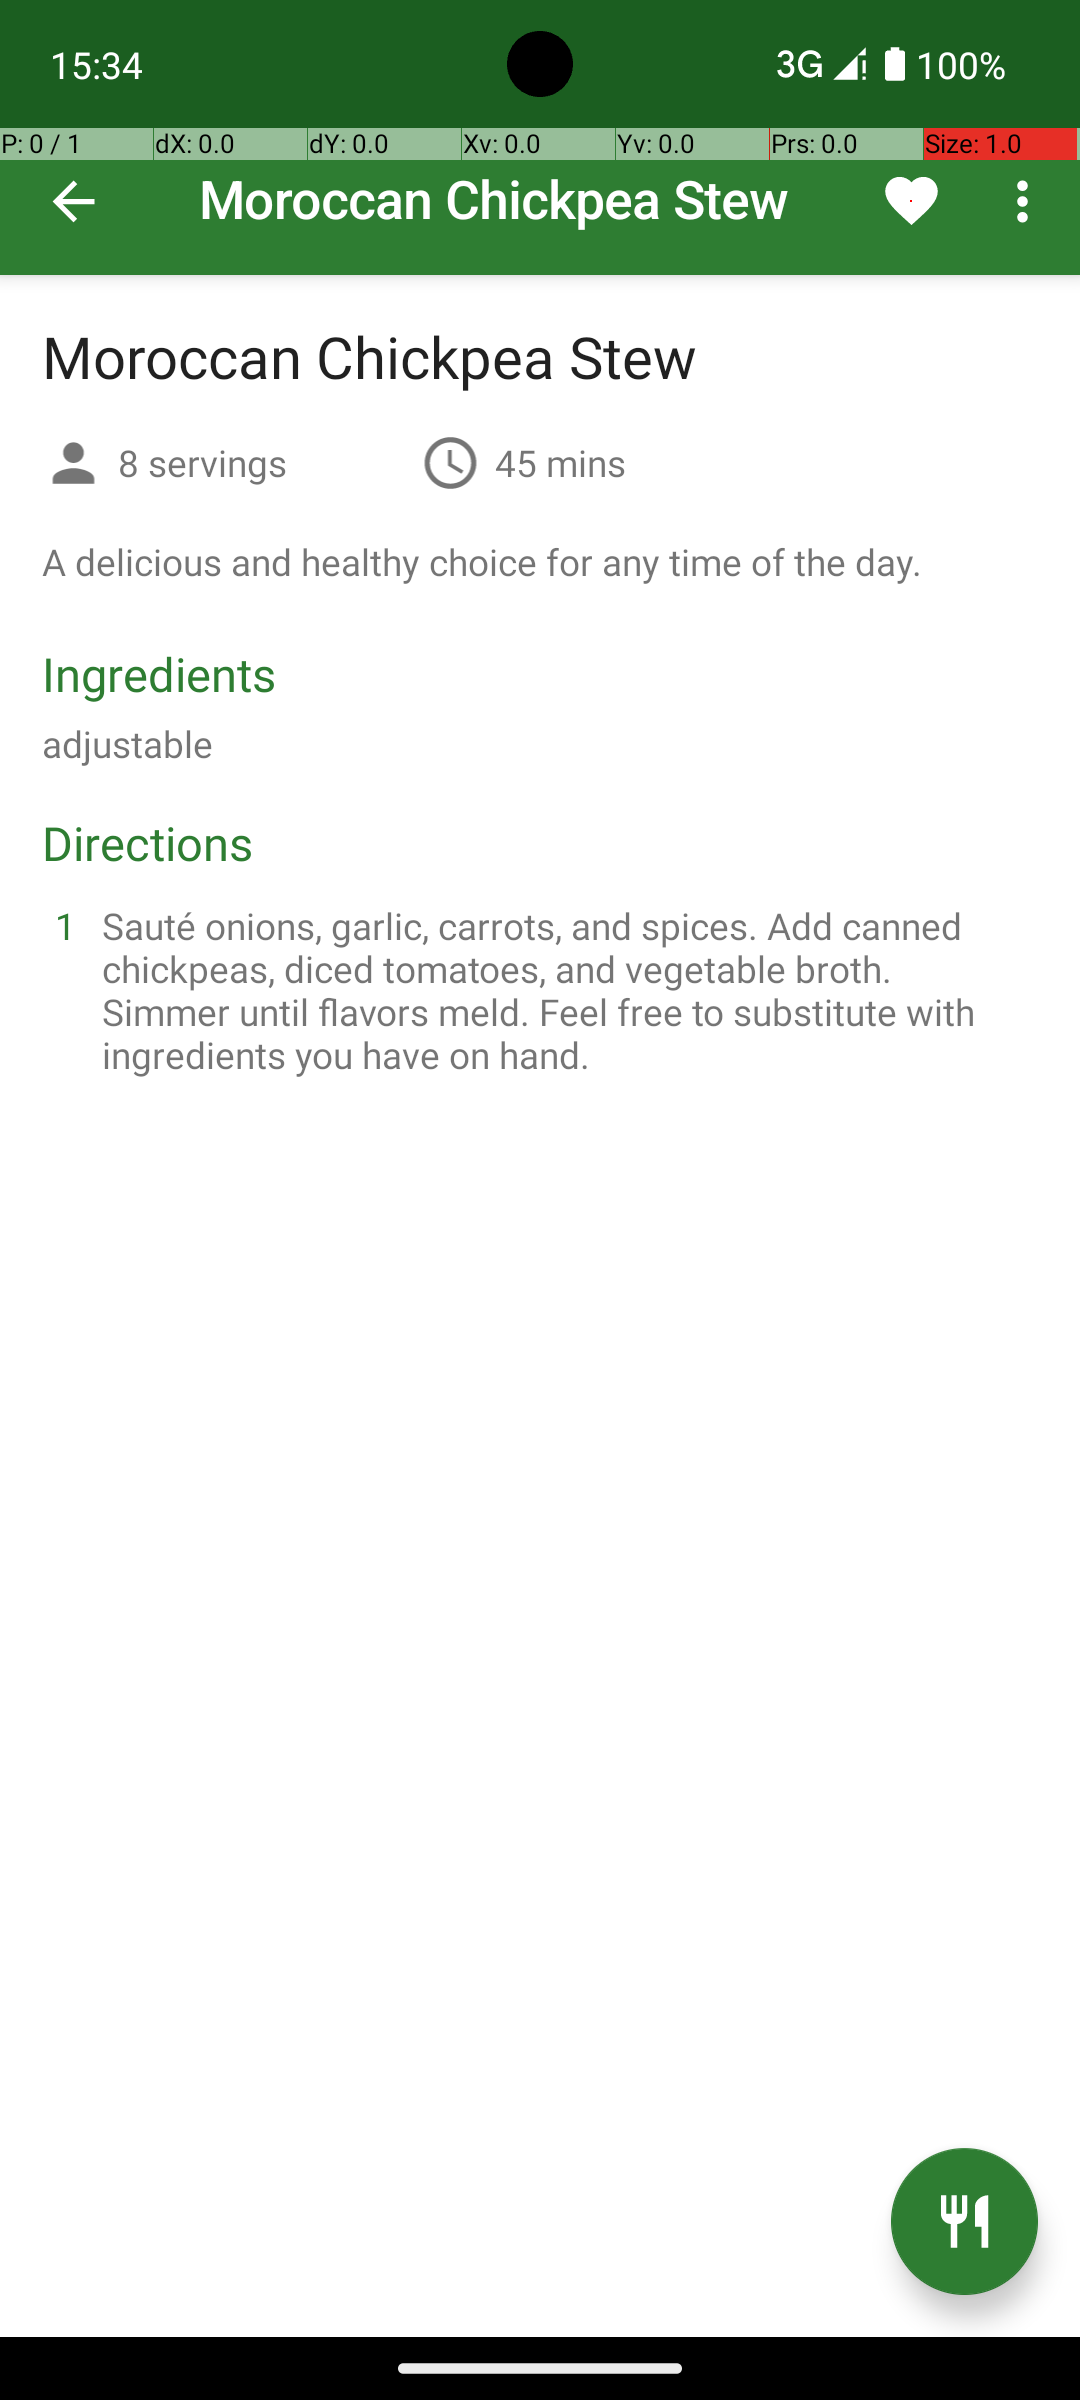 This screenshot has width=1080, height=2400. I want to click on Servings, so click(74, 466).